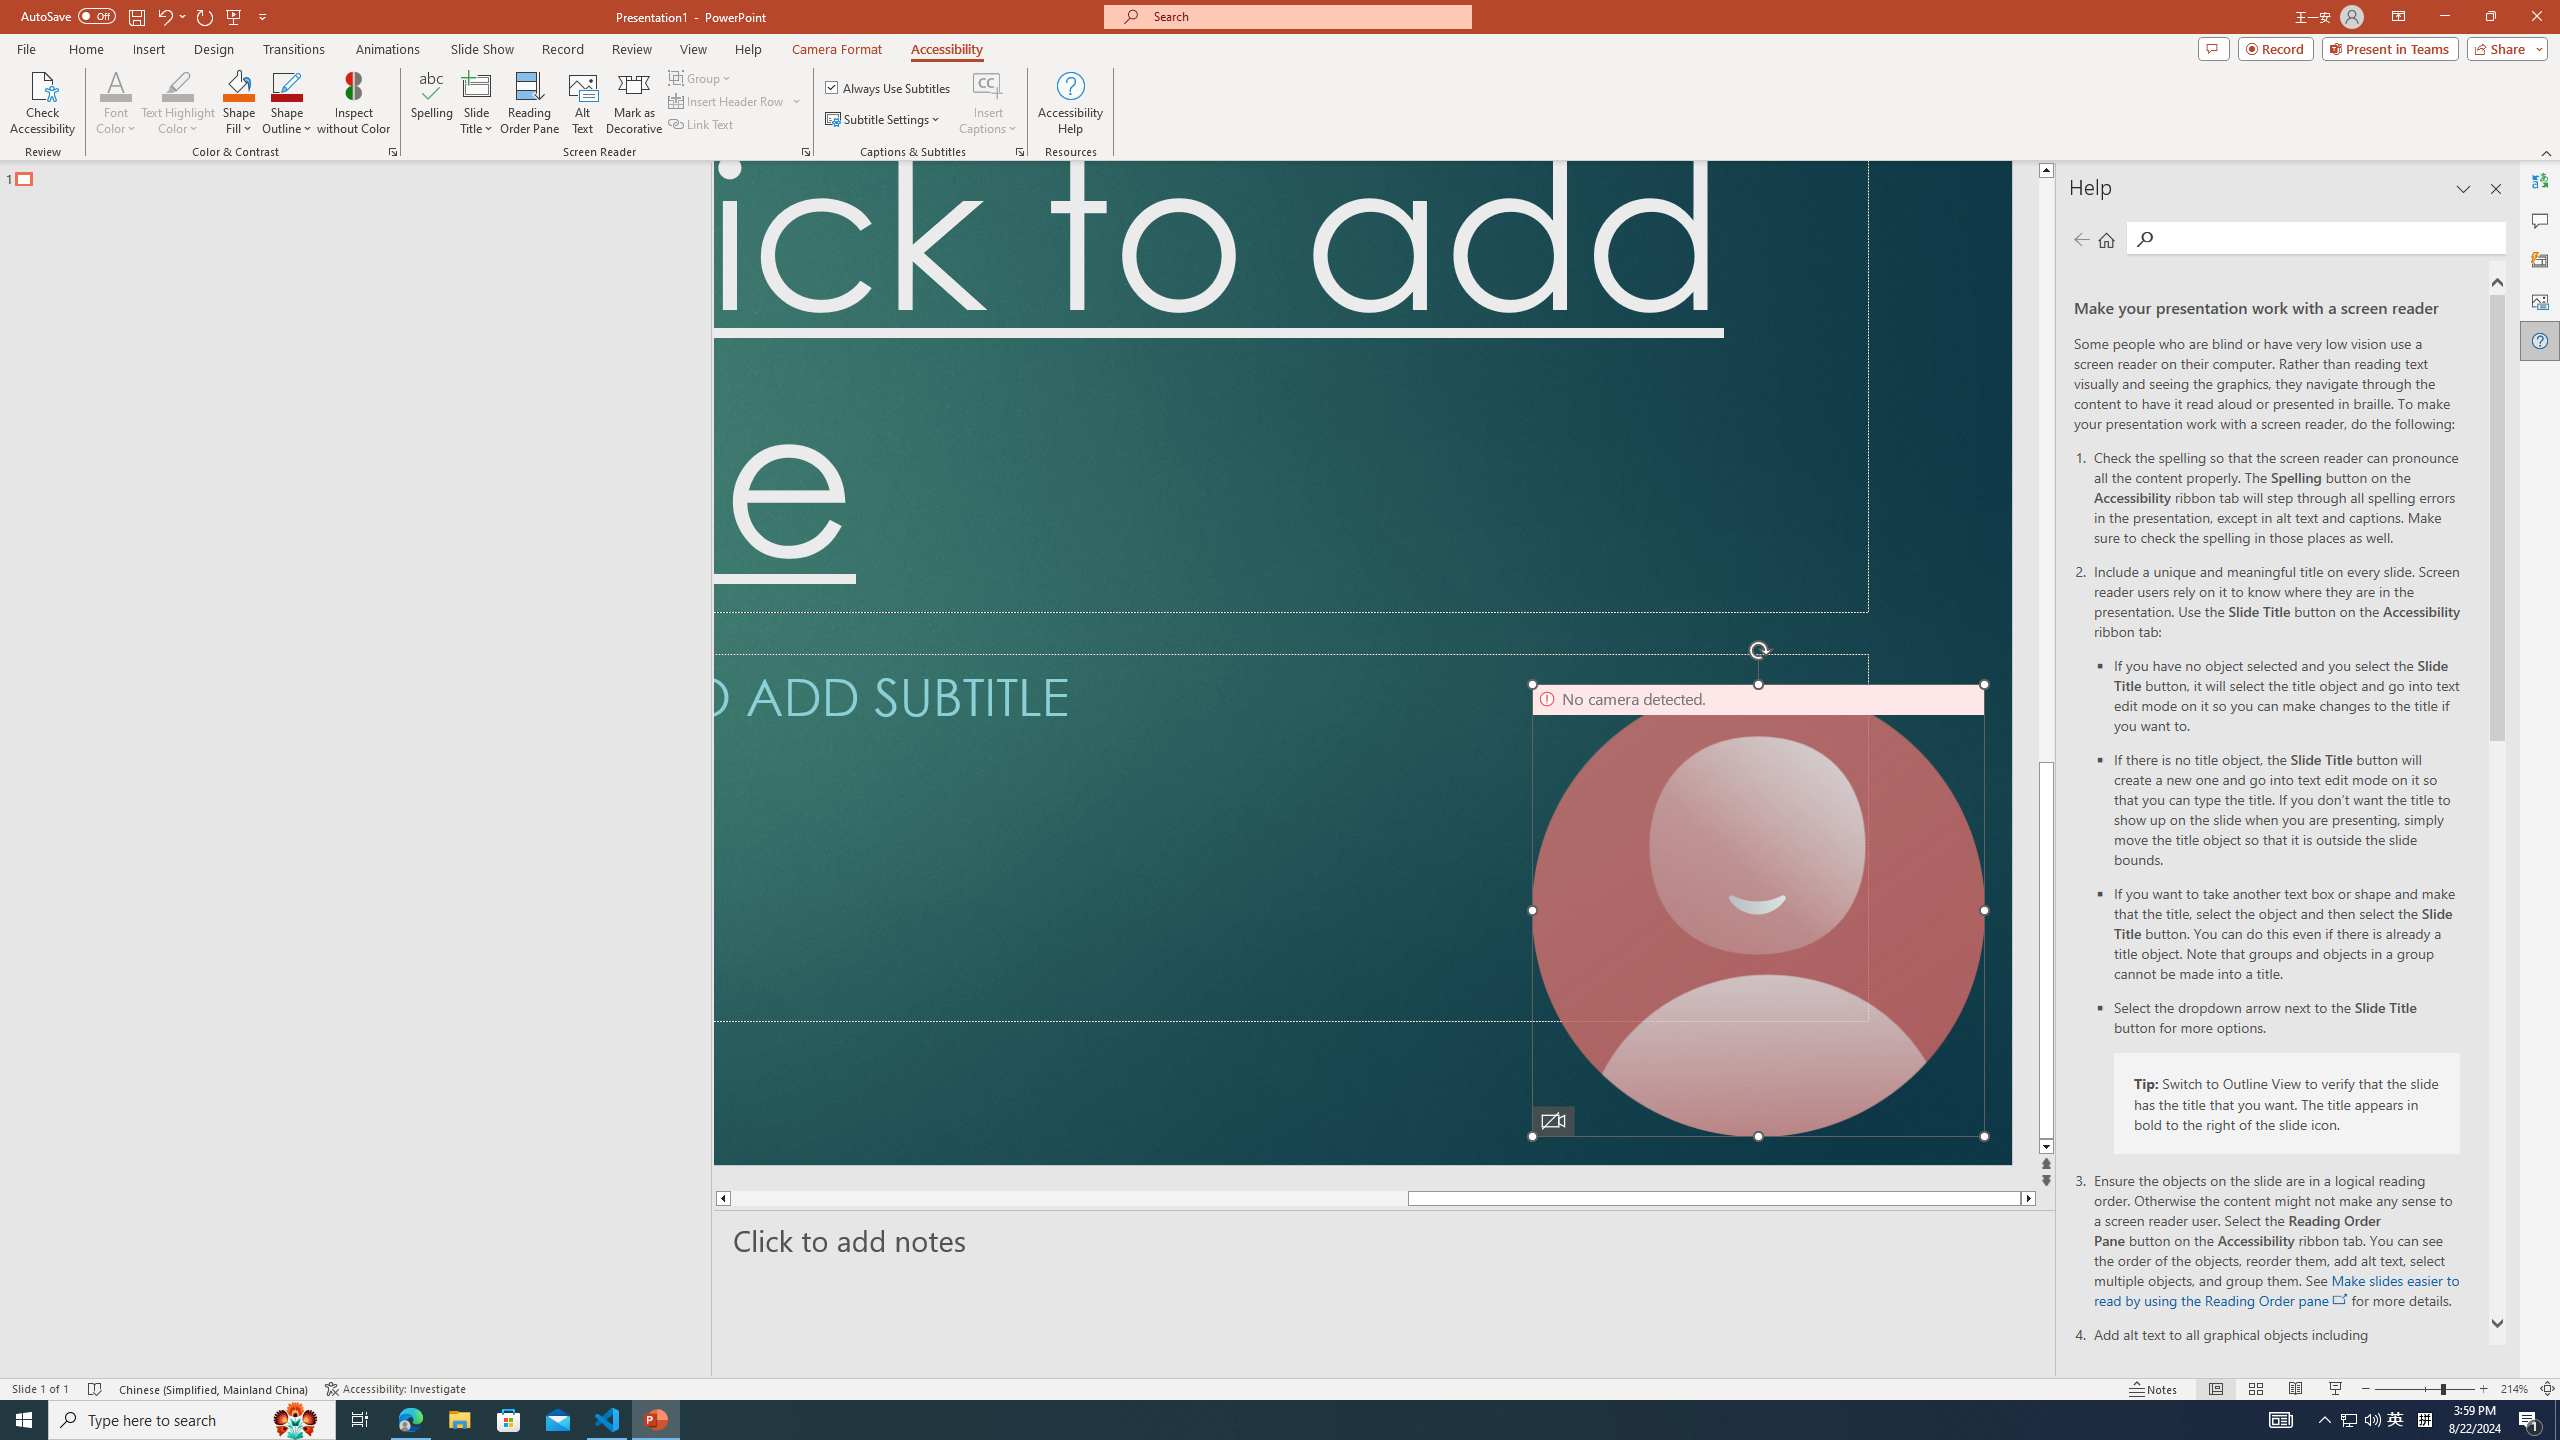 This screenshot has height=1440, width=2560. I want to click on Share, so click(2504, 48).